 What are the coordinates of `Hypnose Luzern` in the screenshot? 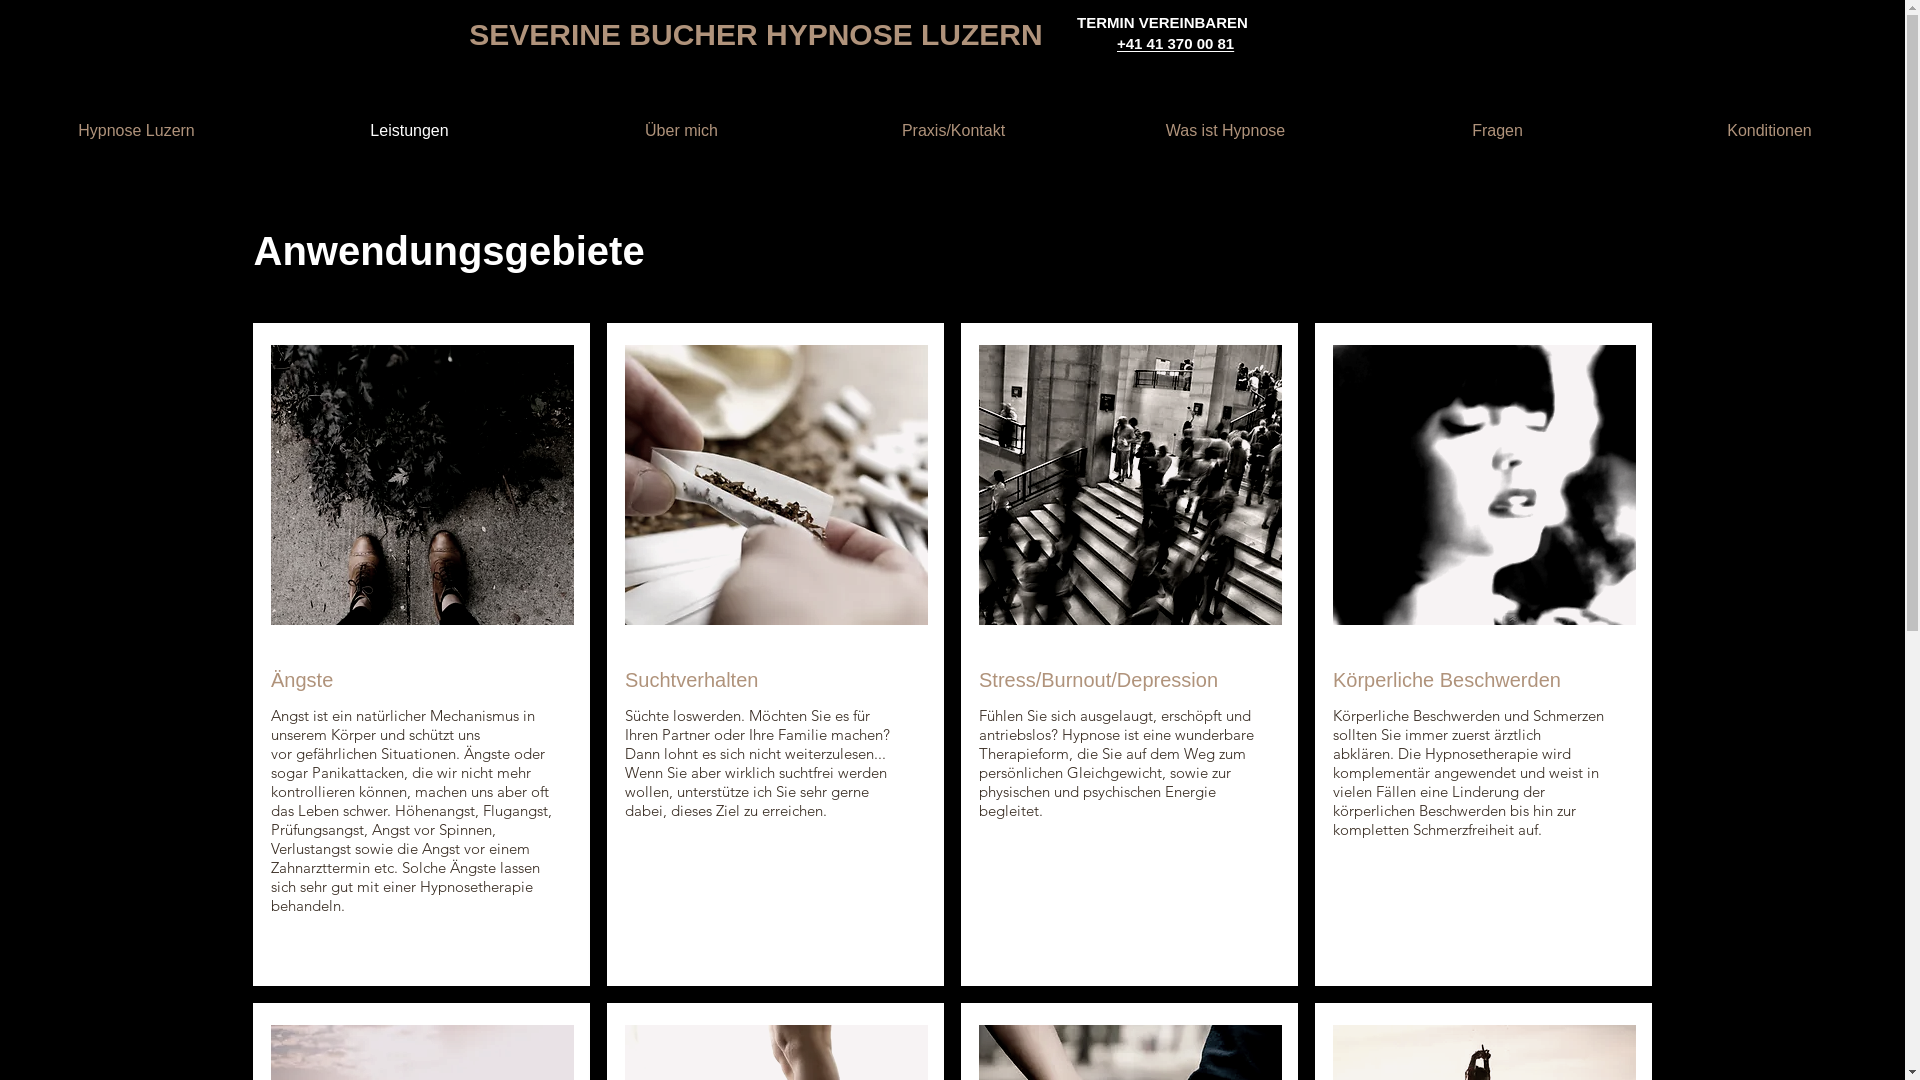 It's located at (136, 131).